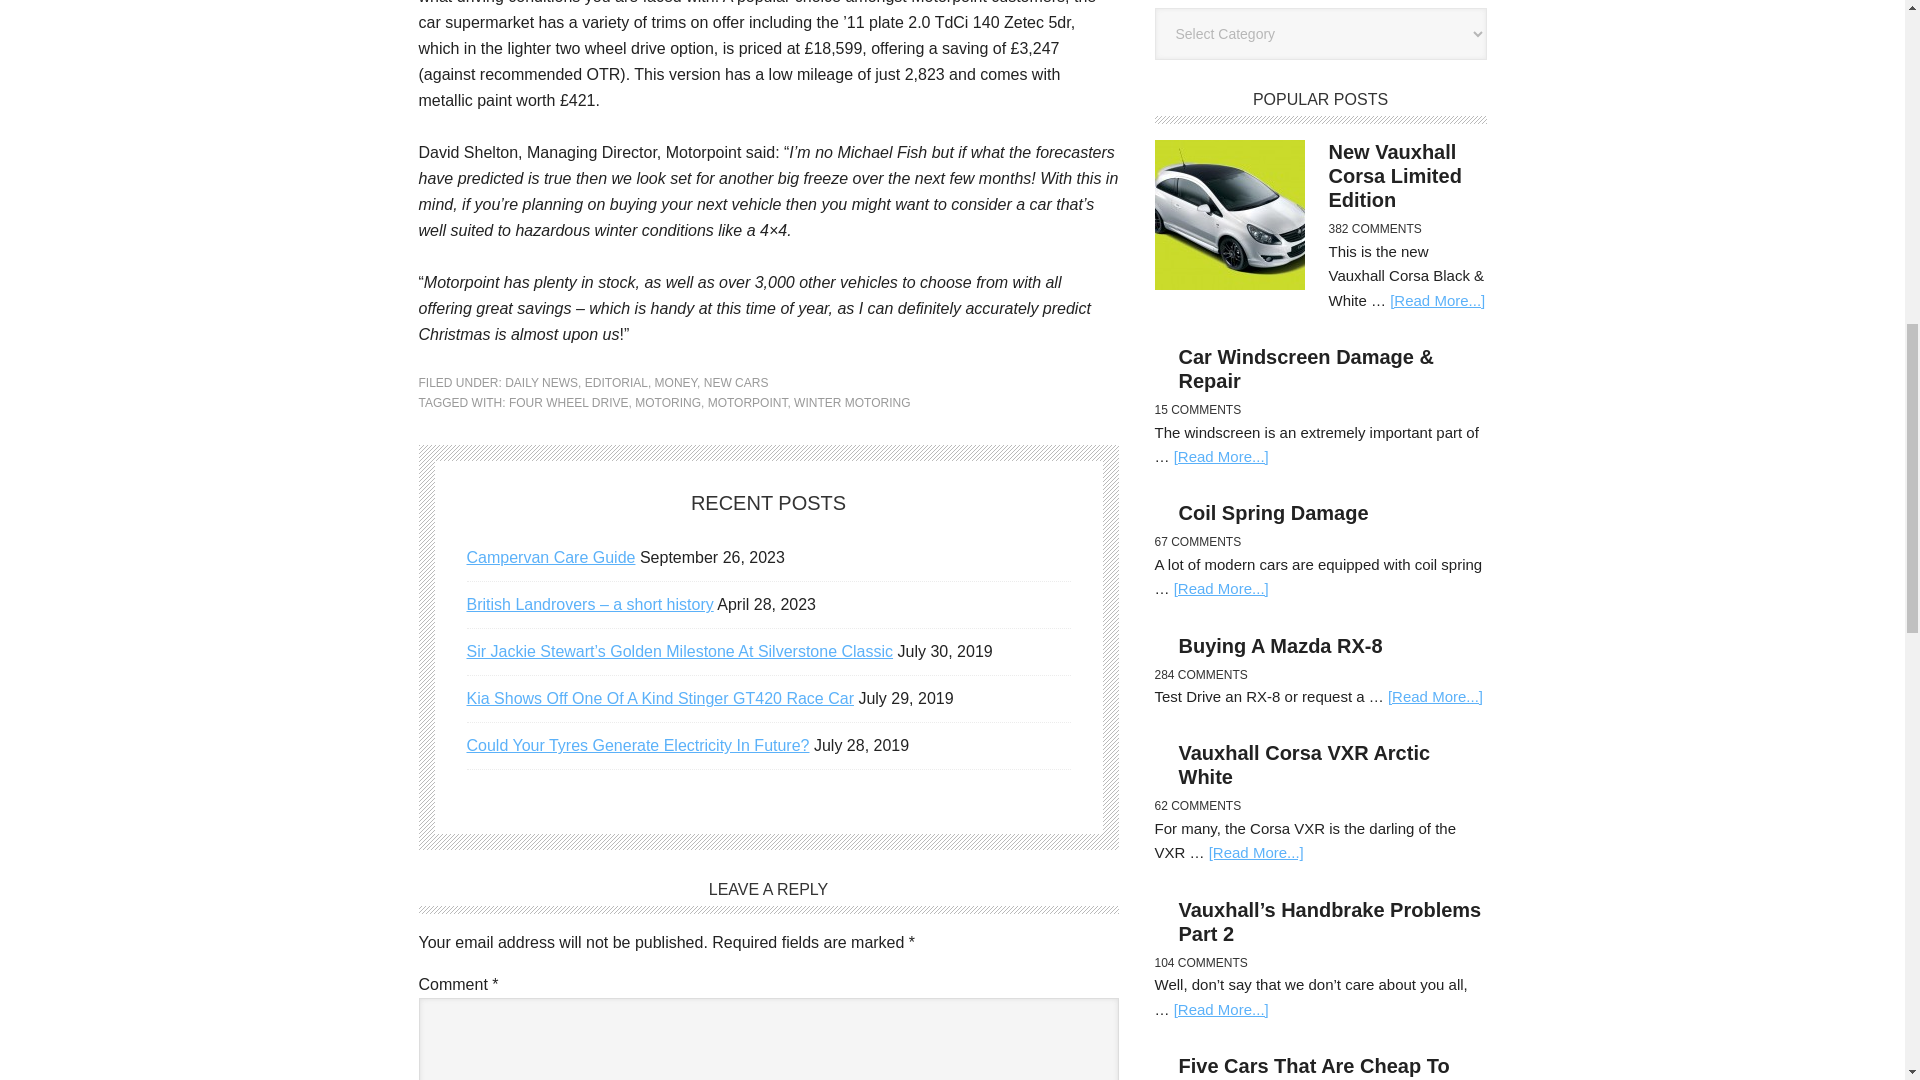 This screenshot has width=1920, height=1080. I want to click on EDITORIAL, so click(616, 382).